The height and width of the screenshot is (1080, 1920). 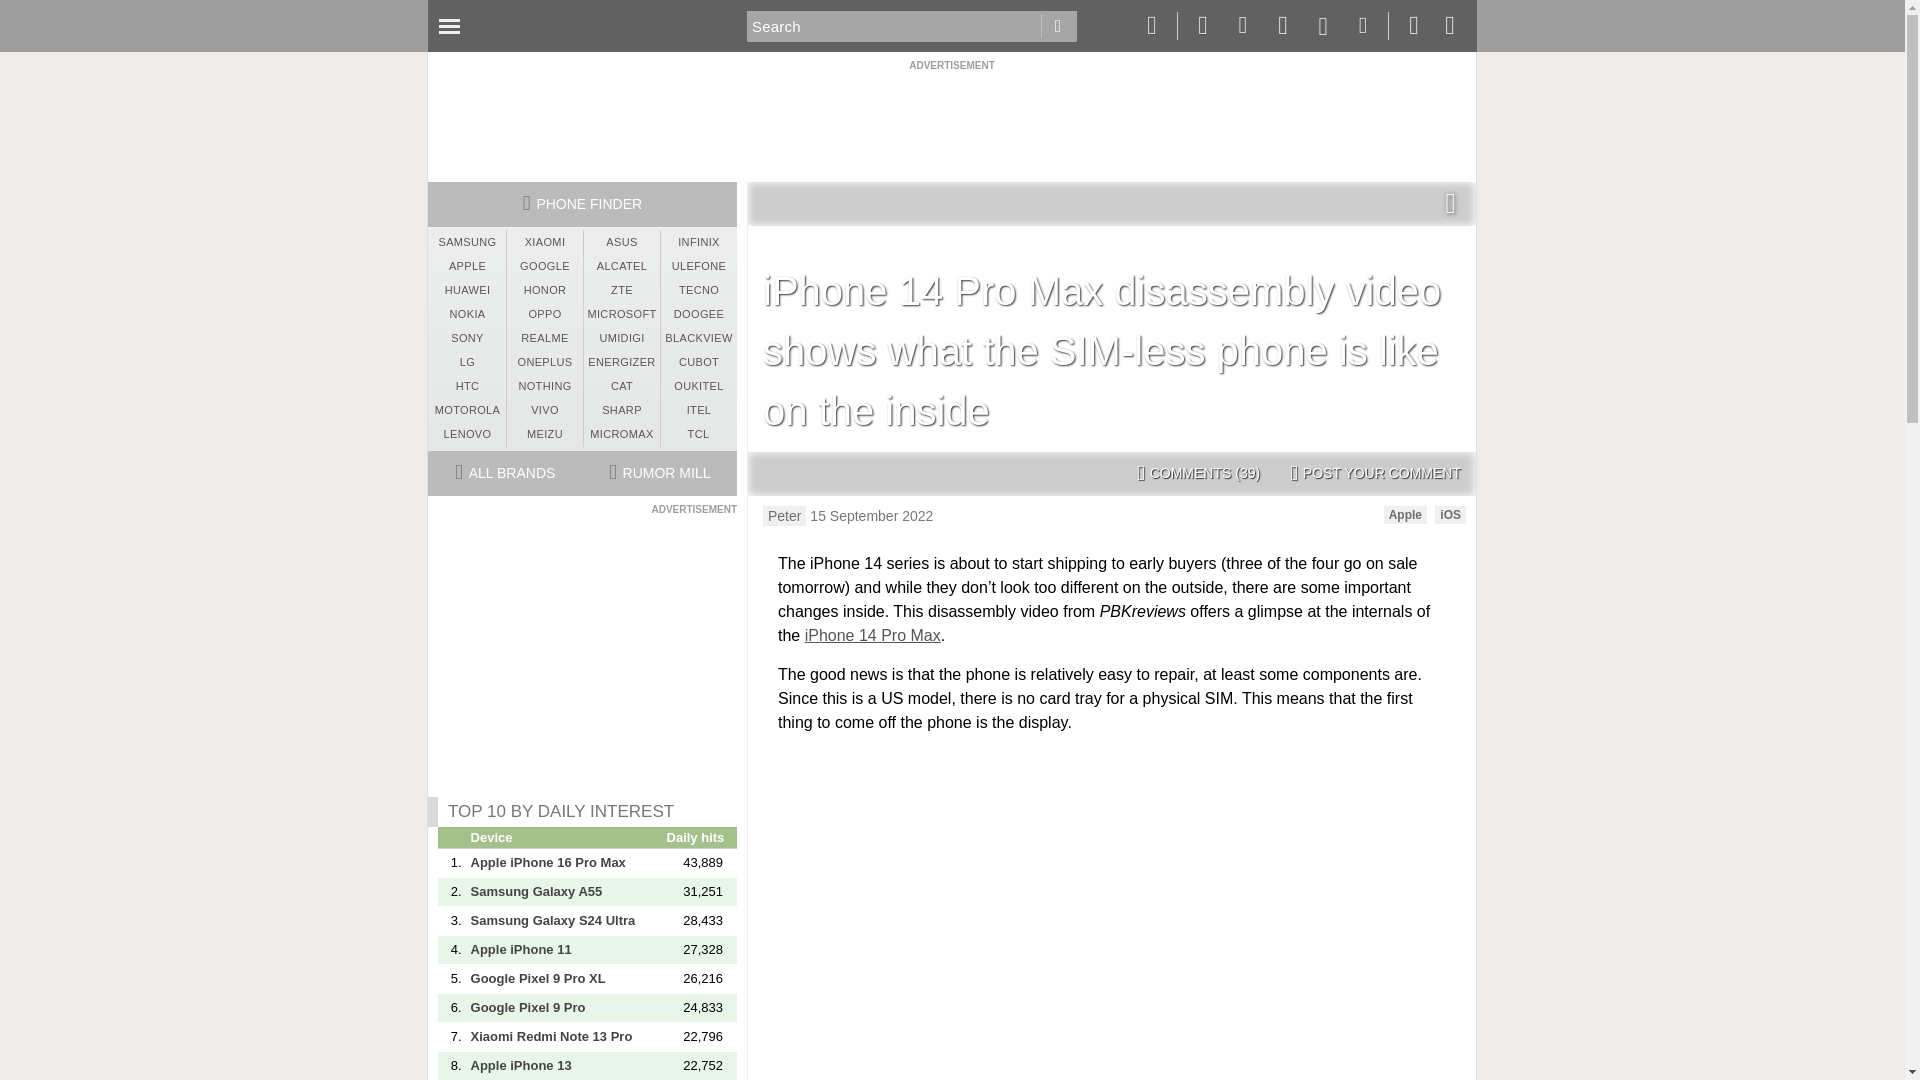 What do you see at coordinates (1405, 514) in the screenshot?
I see `Apple` at bounding box center [1405, 514].